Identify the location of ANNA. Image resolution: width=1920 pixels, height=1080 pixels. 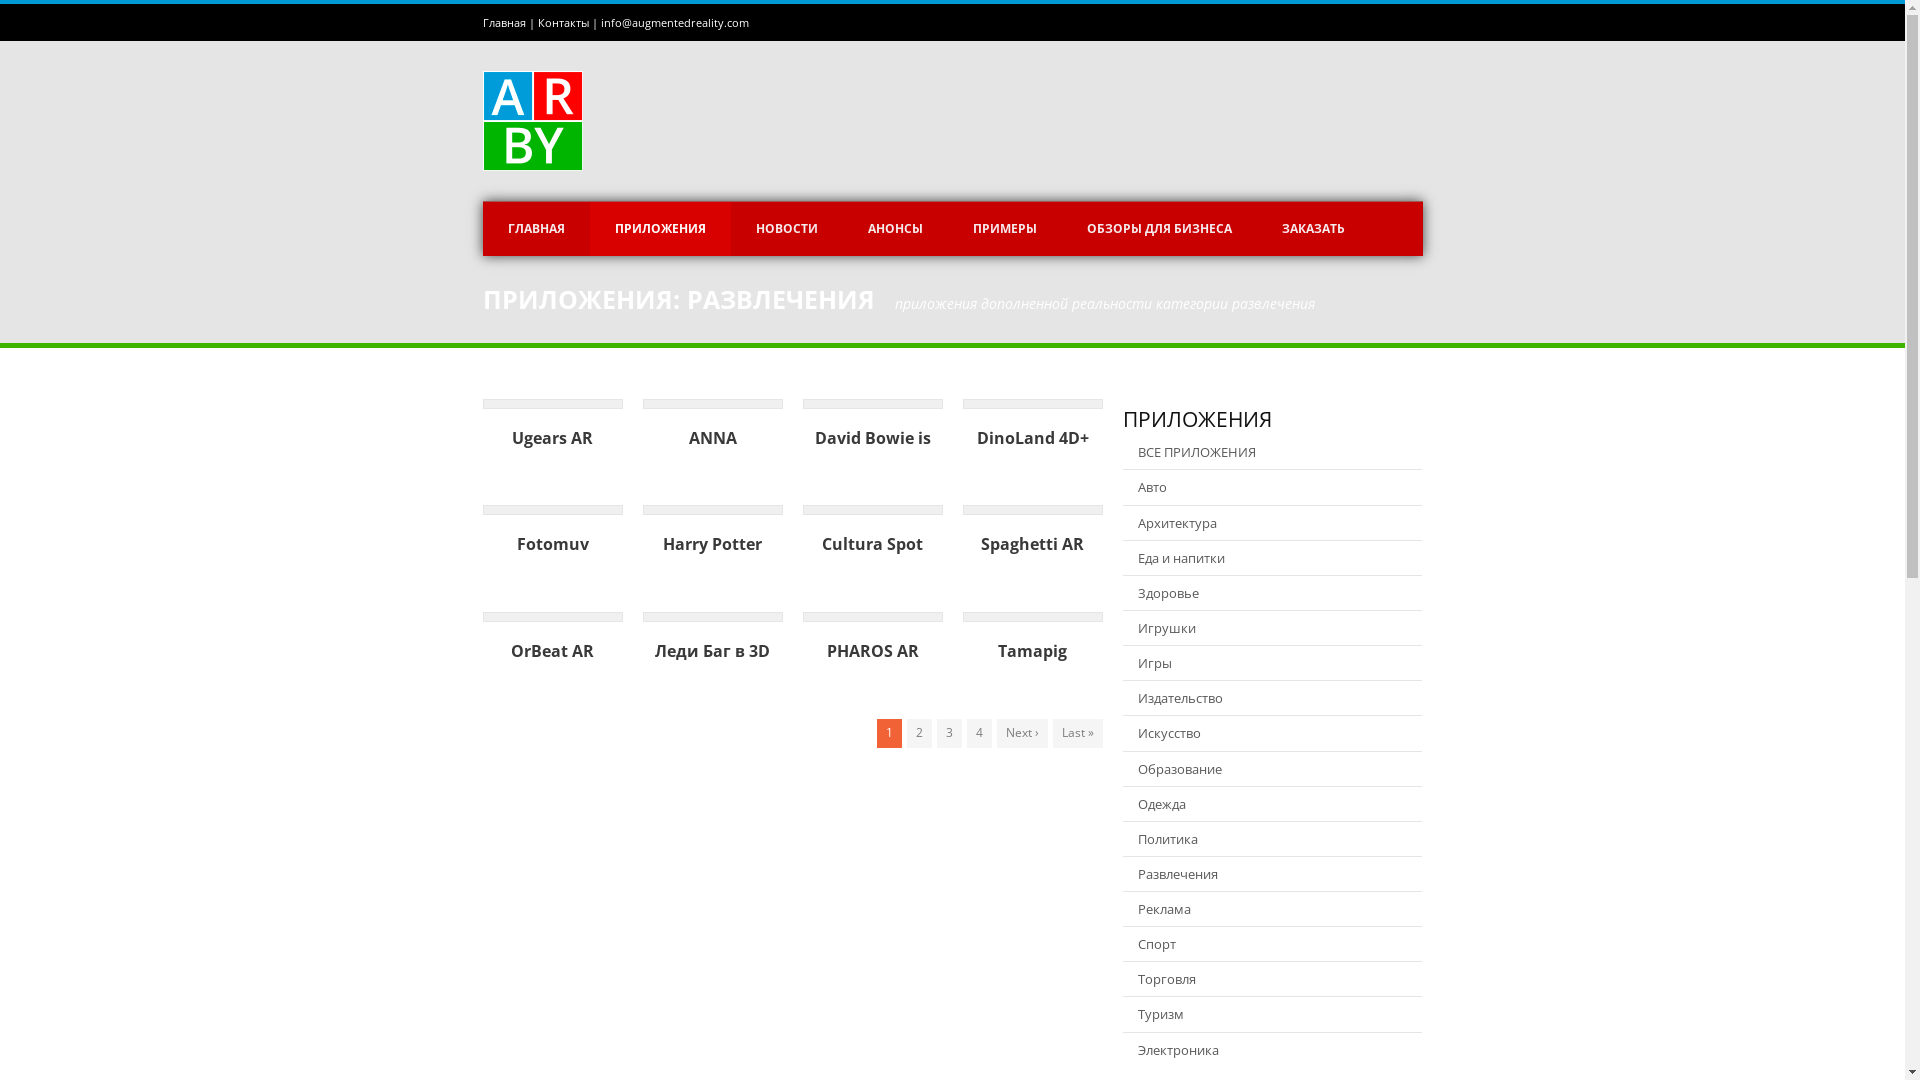
(712, 438).